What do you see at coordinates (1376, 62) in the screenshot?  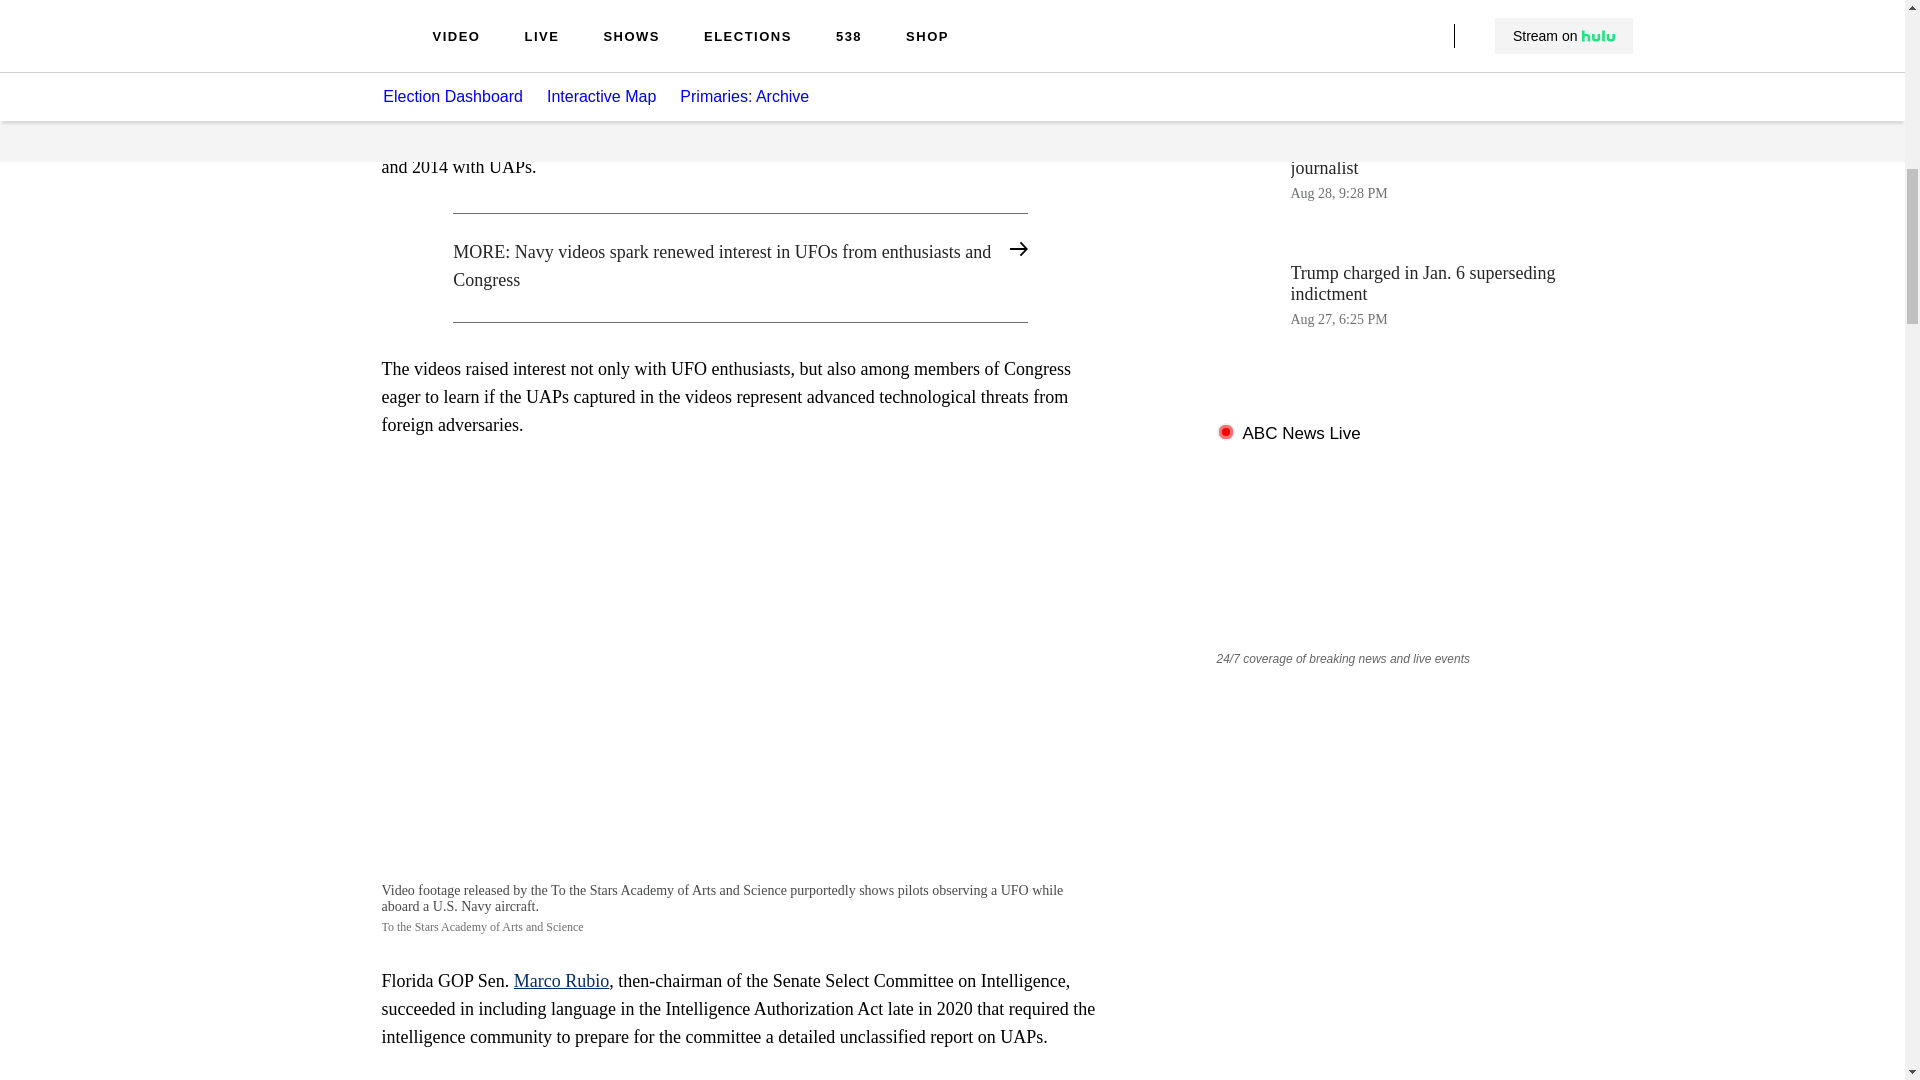 I see `Marco Rubio` at bounding box center [1376, 62].